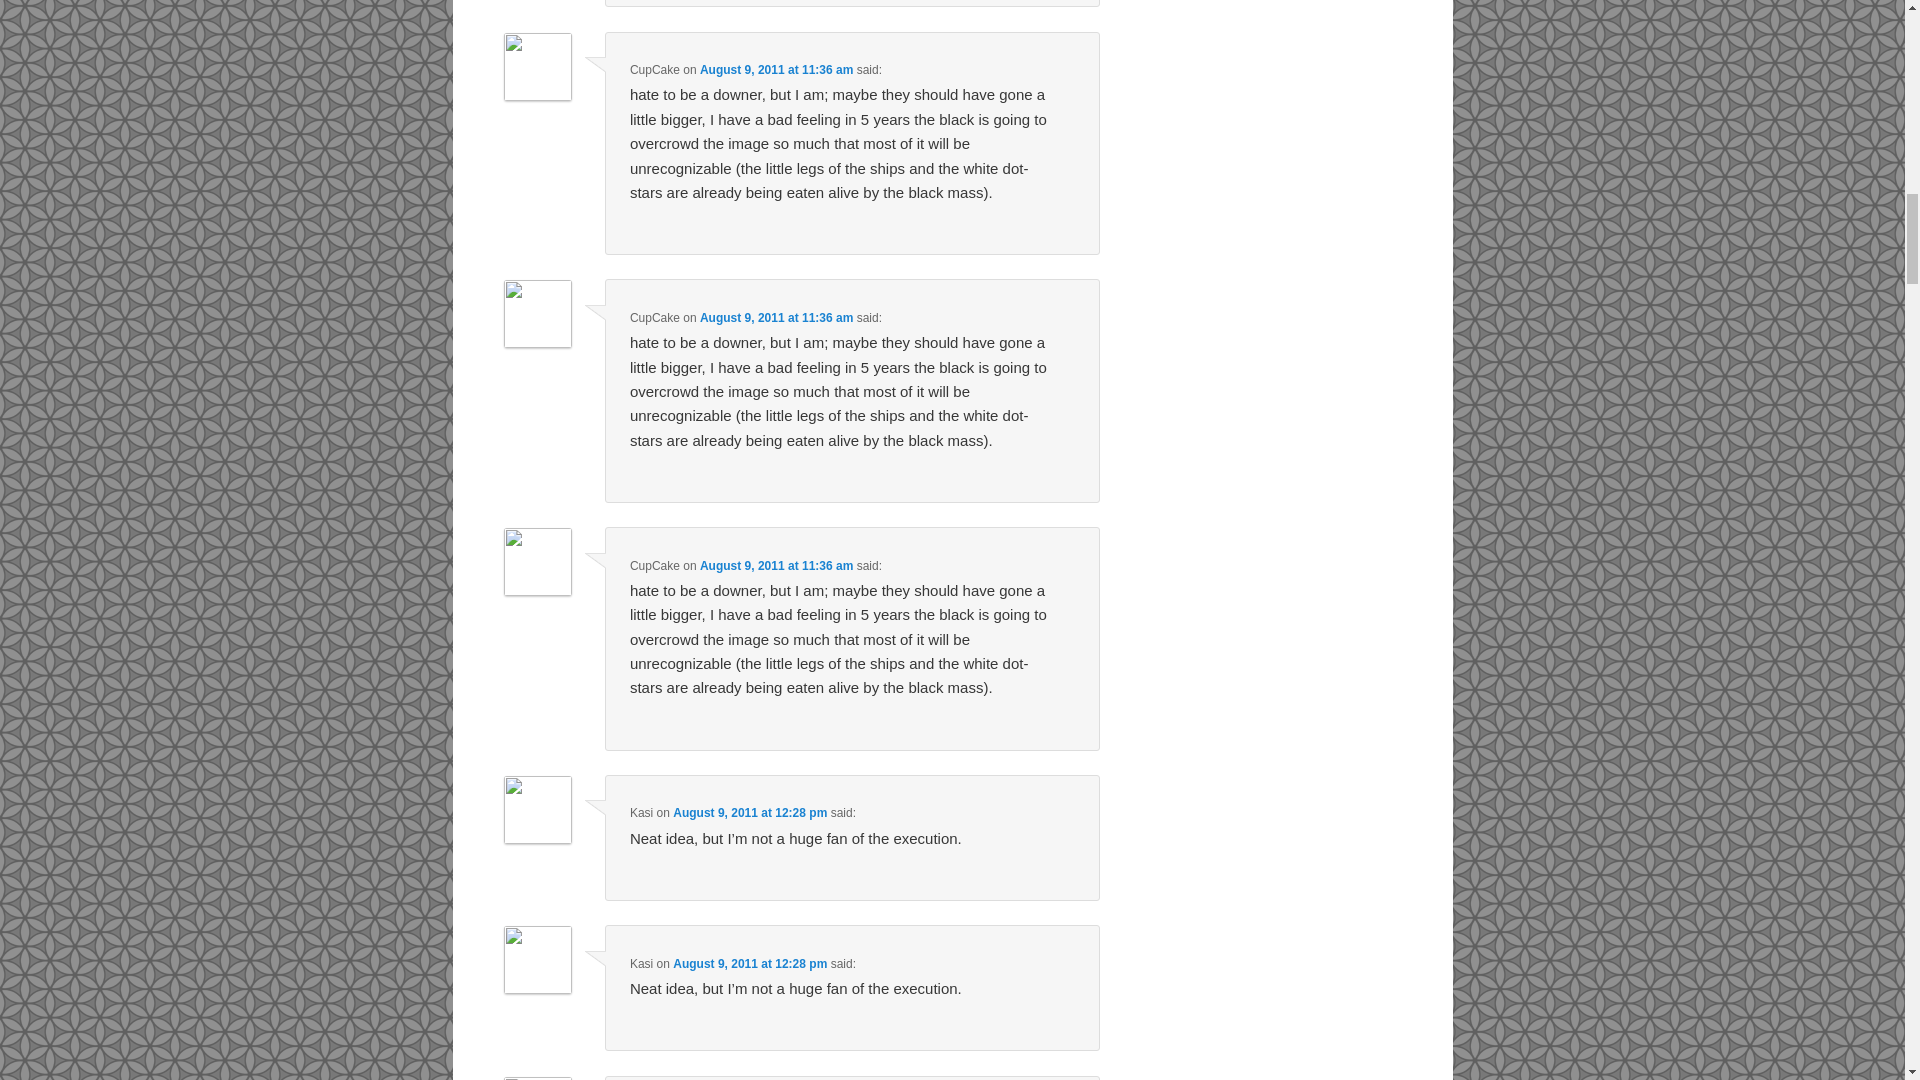 The height and width of the screenshot is (1080, 1920). What do you see at coordinates (750, 812) in the screenshot?
I see `August 9, 2011 at 12:28 pm` at bounding box center [750, 812].